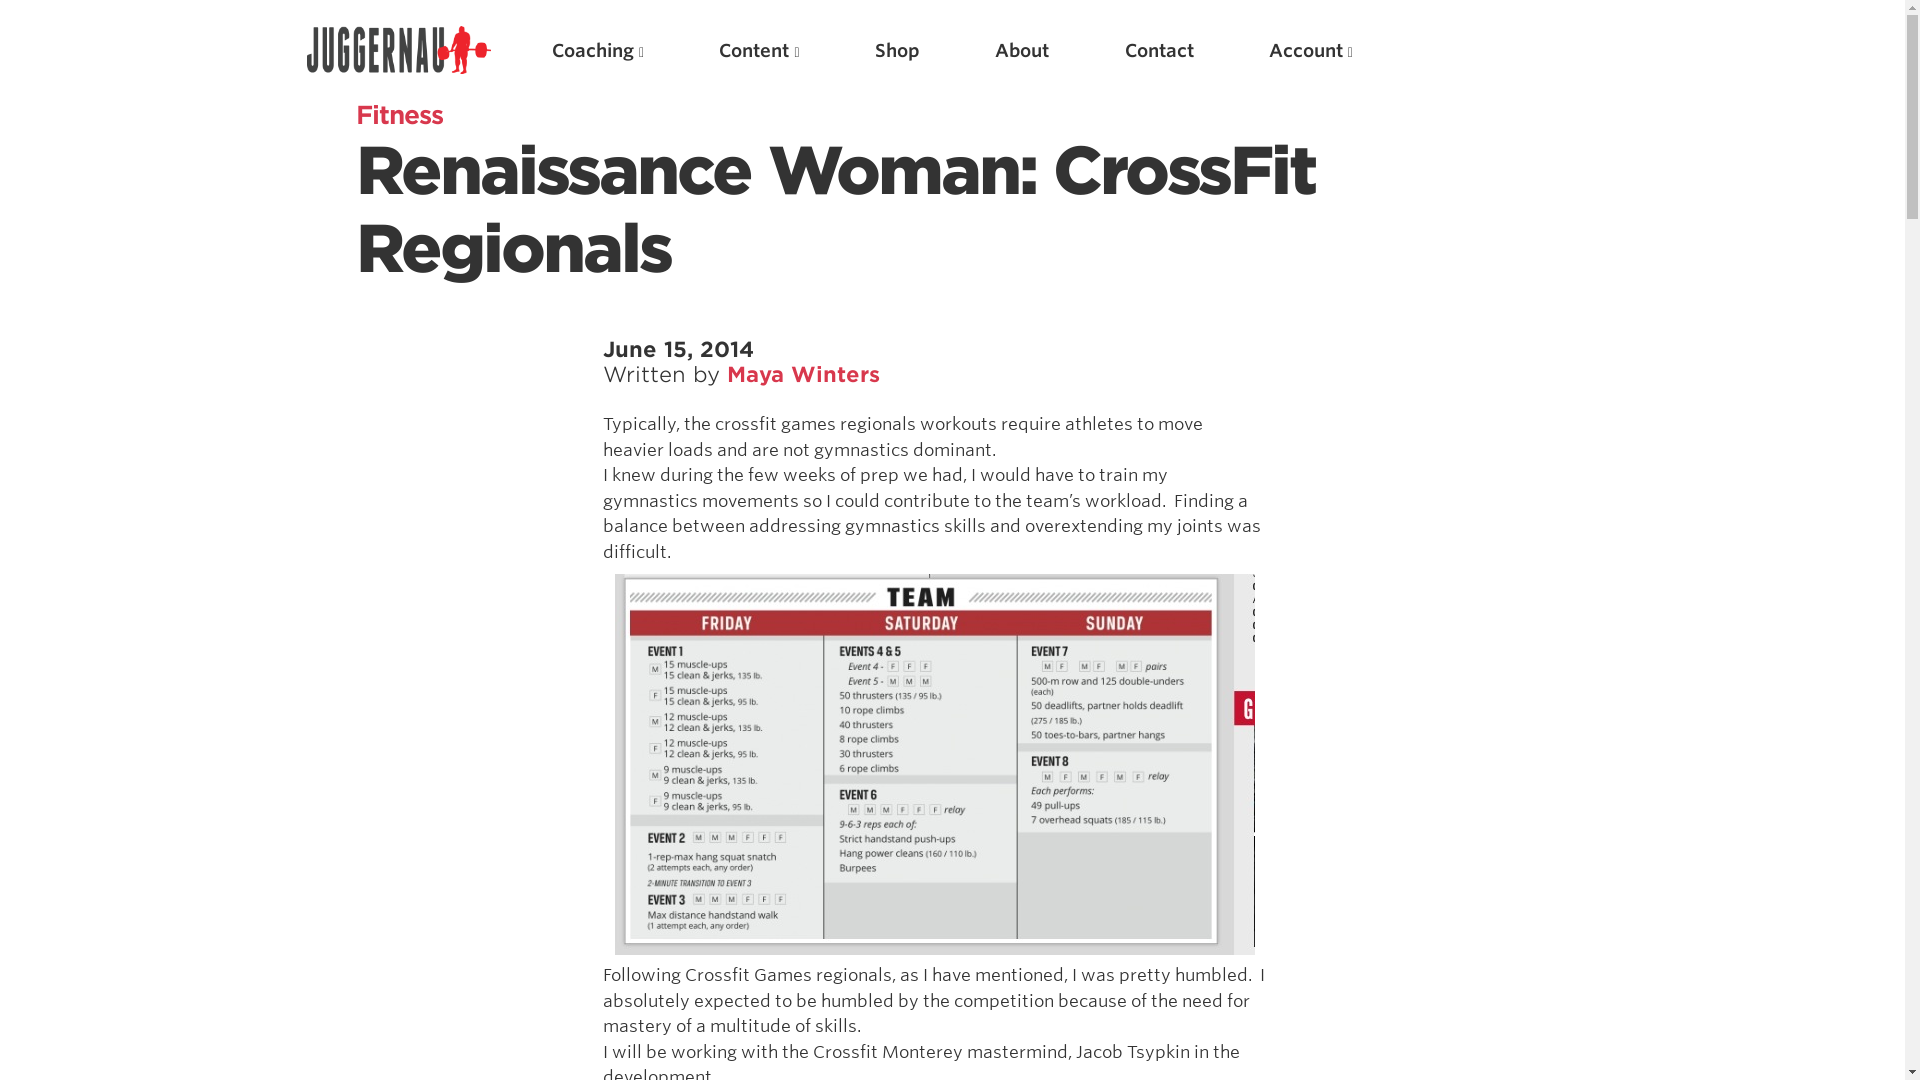 The width and height of the screenshot is (1920, 1080). I want to click on Contact, so click(1160, 48).